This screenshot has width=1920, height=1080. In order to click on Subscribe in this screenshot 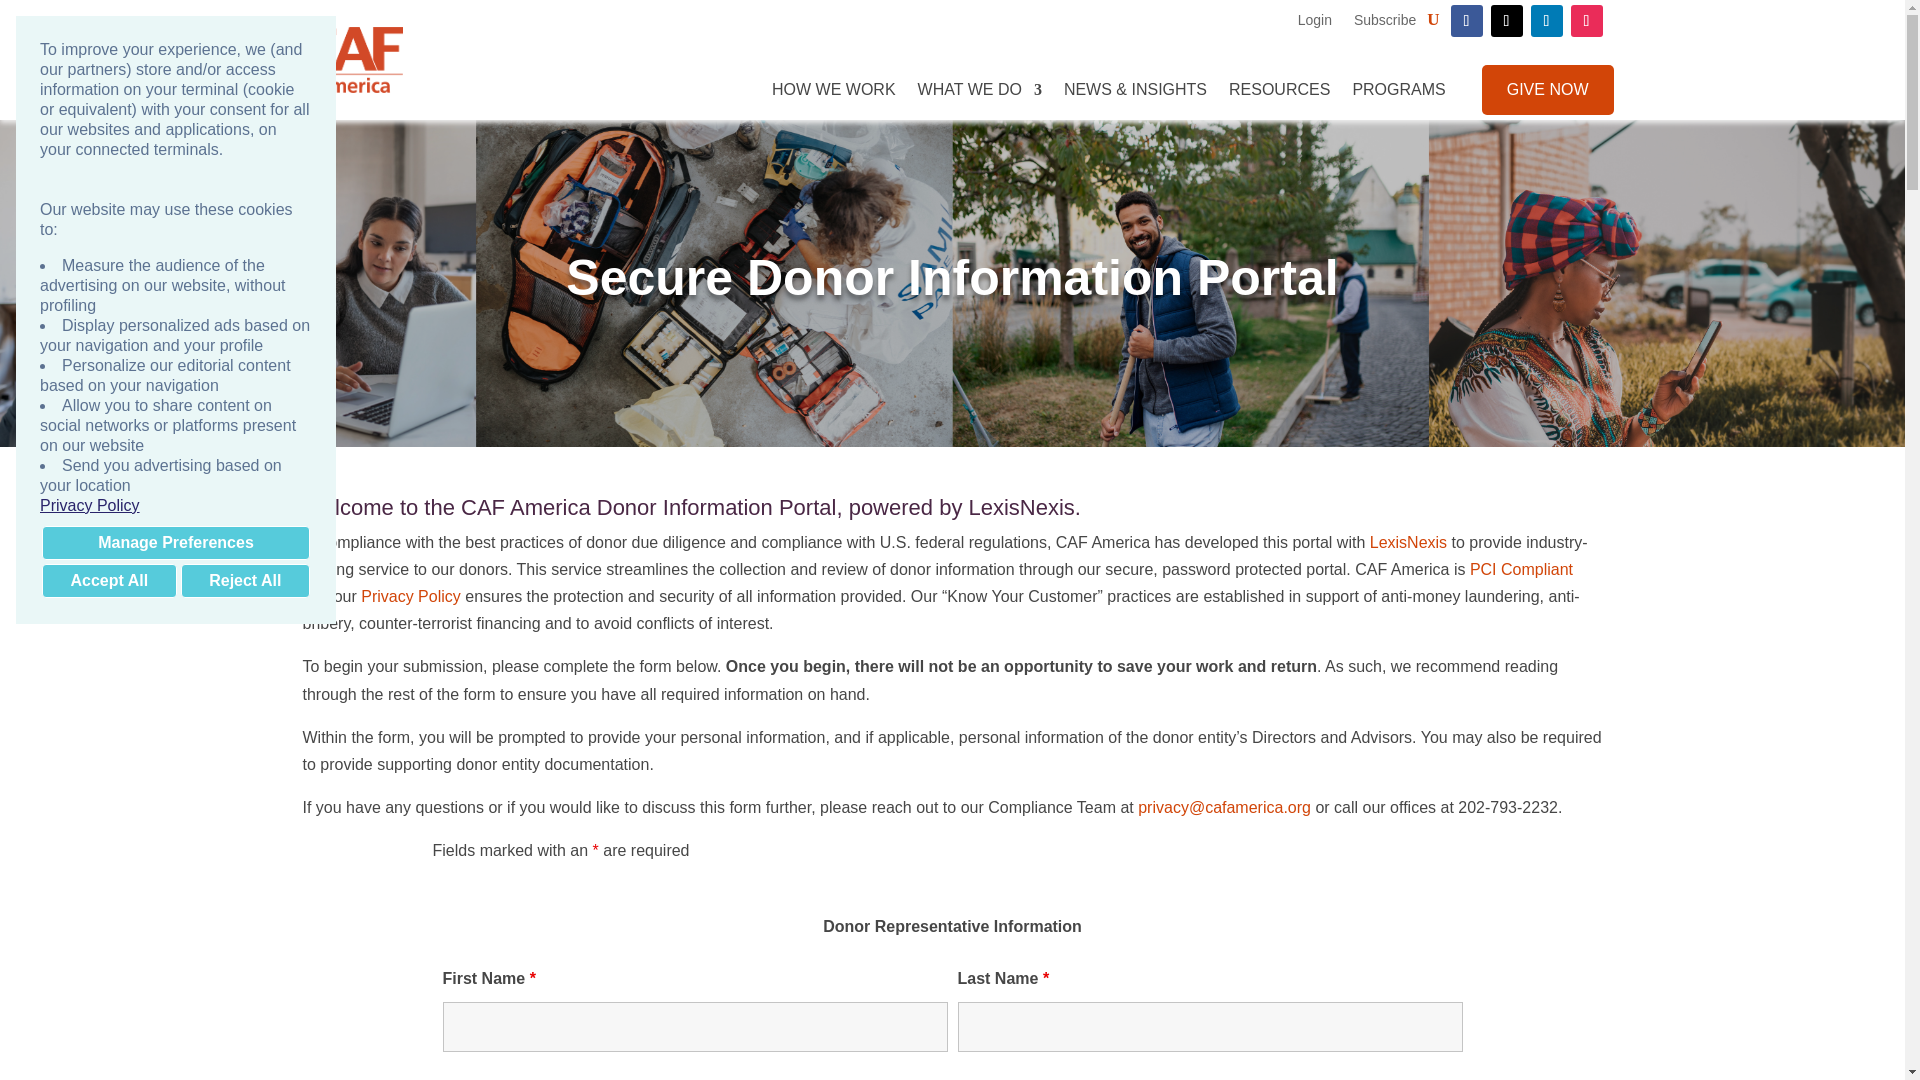, I will do `click(1384, 20)`.